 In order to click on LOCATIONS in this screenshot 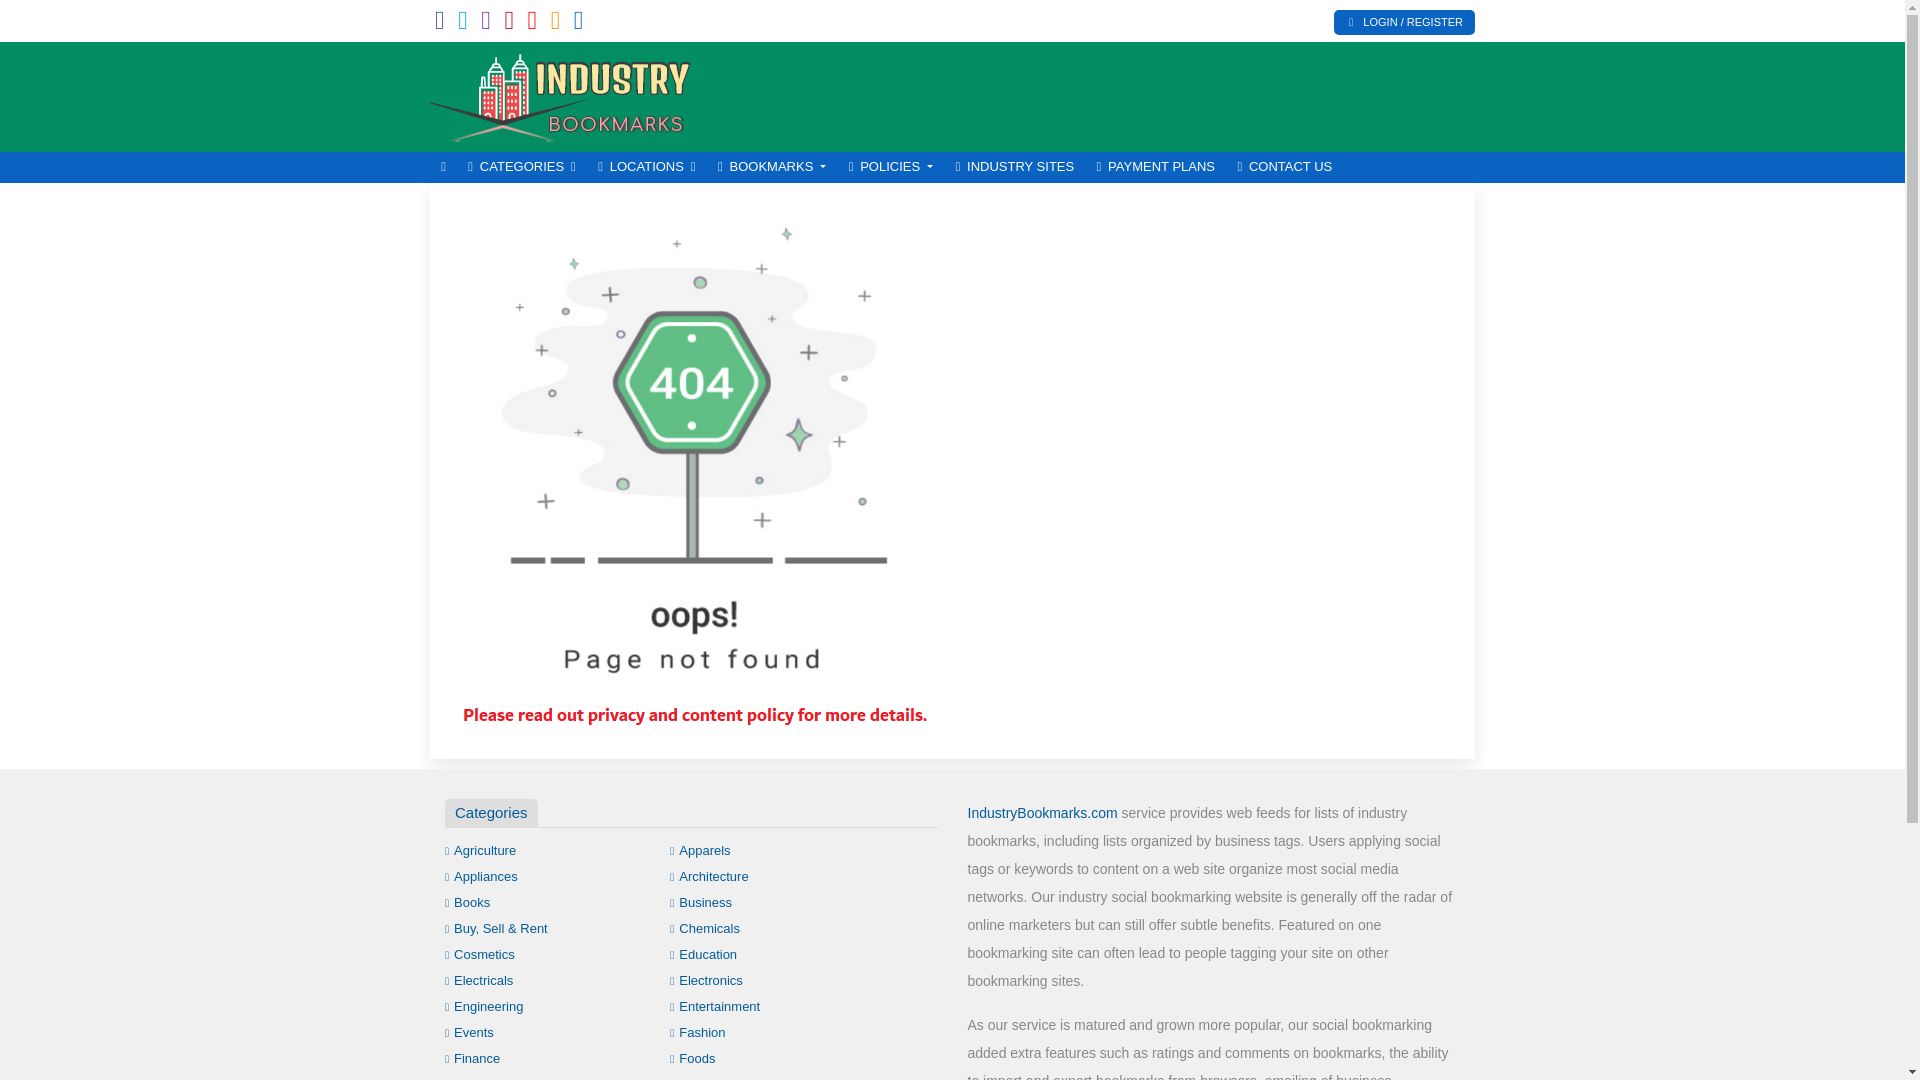, I will do `click(646, 167)`.